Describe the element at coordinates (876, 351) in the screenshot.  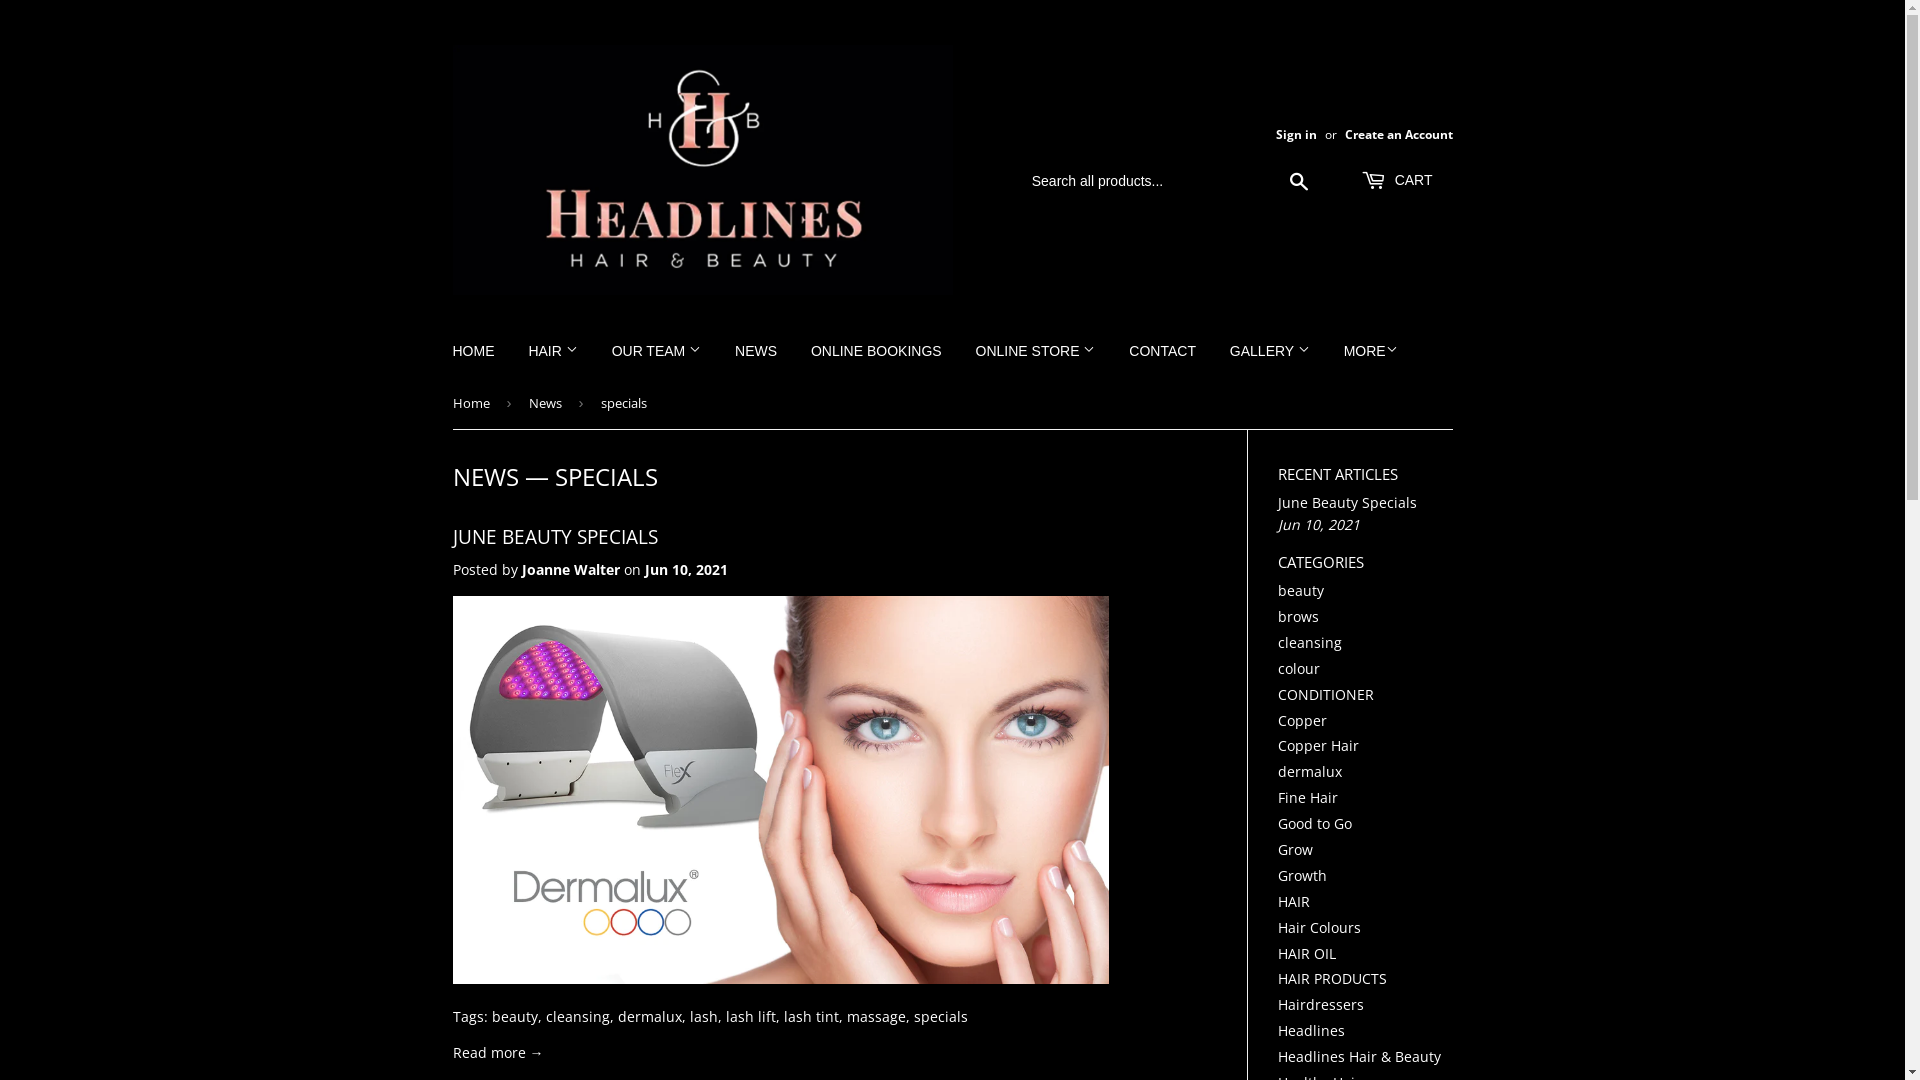
I see `ONLINE BOOKINGS` at that location.